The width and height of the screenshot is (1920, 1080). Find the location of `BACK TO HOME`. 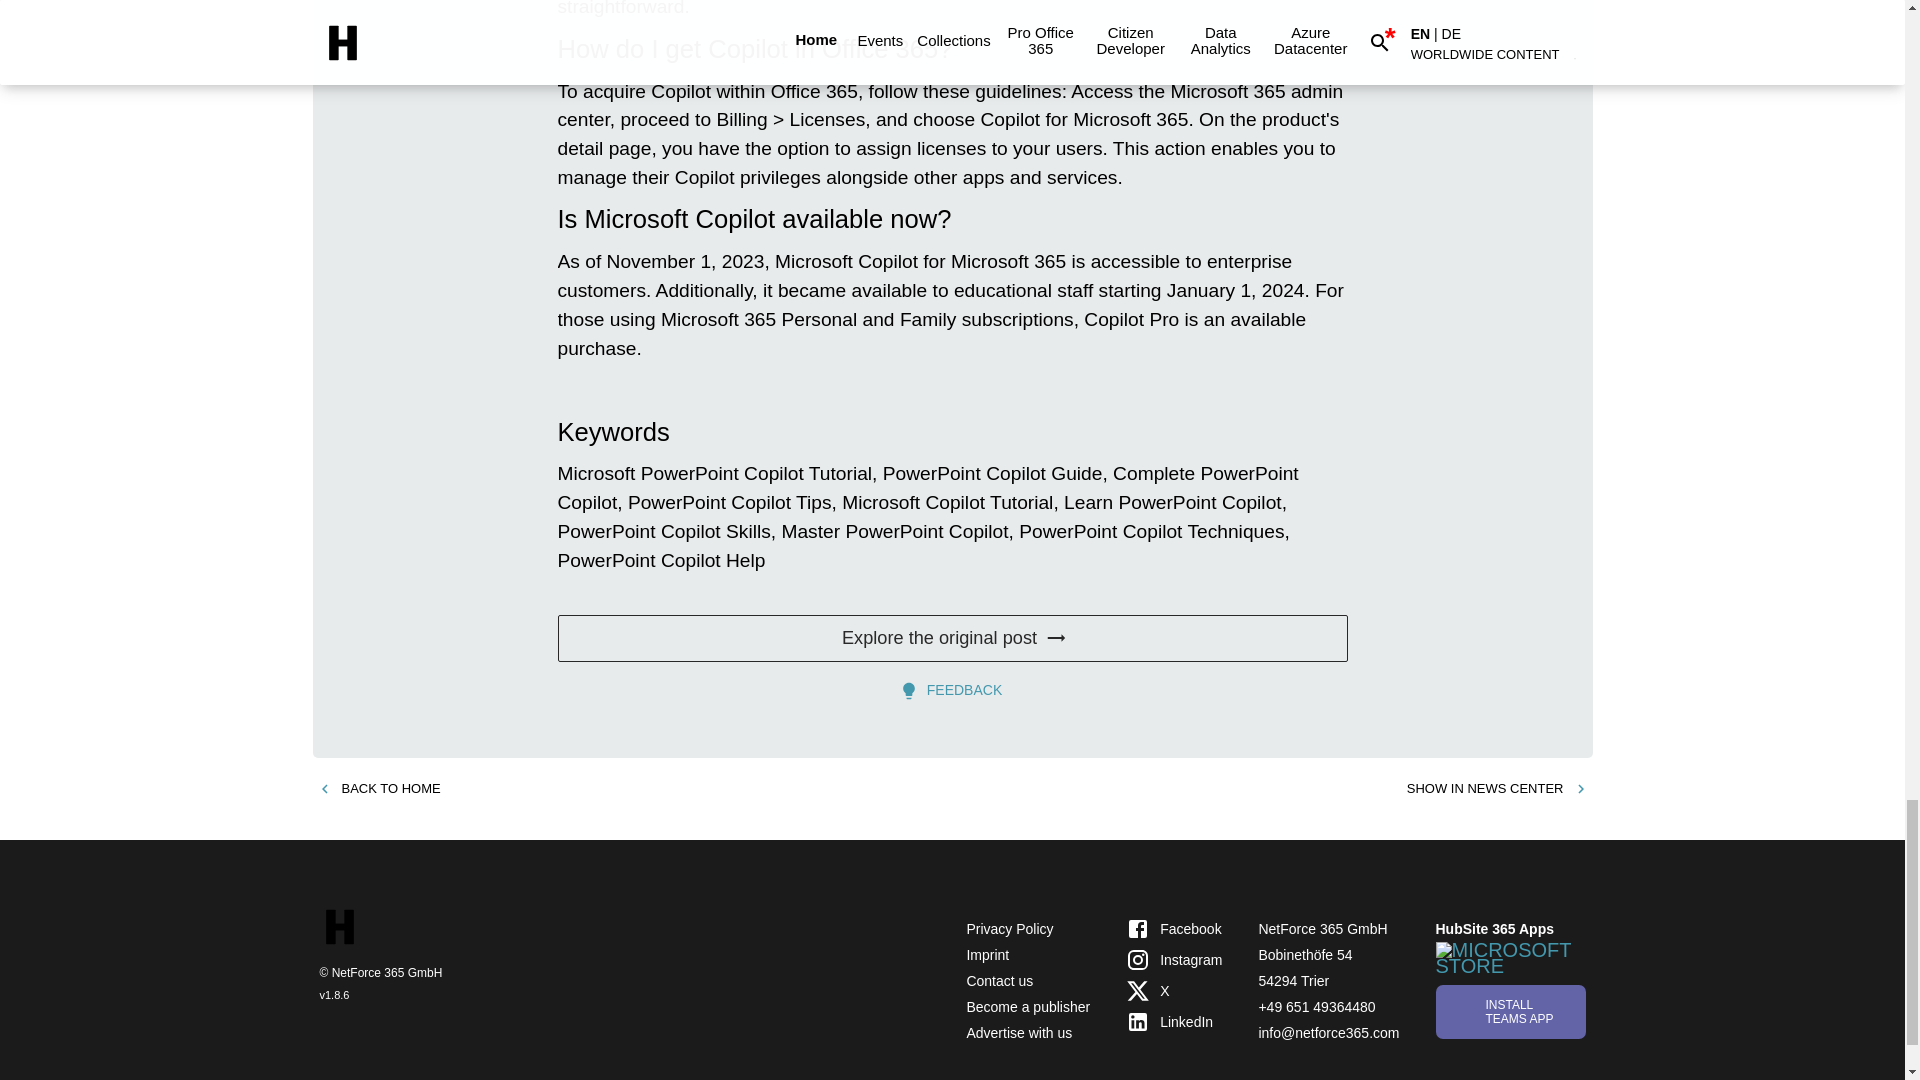

BACK TO HOME is located at coordinates (378, 789).